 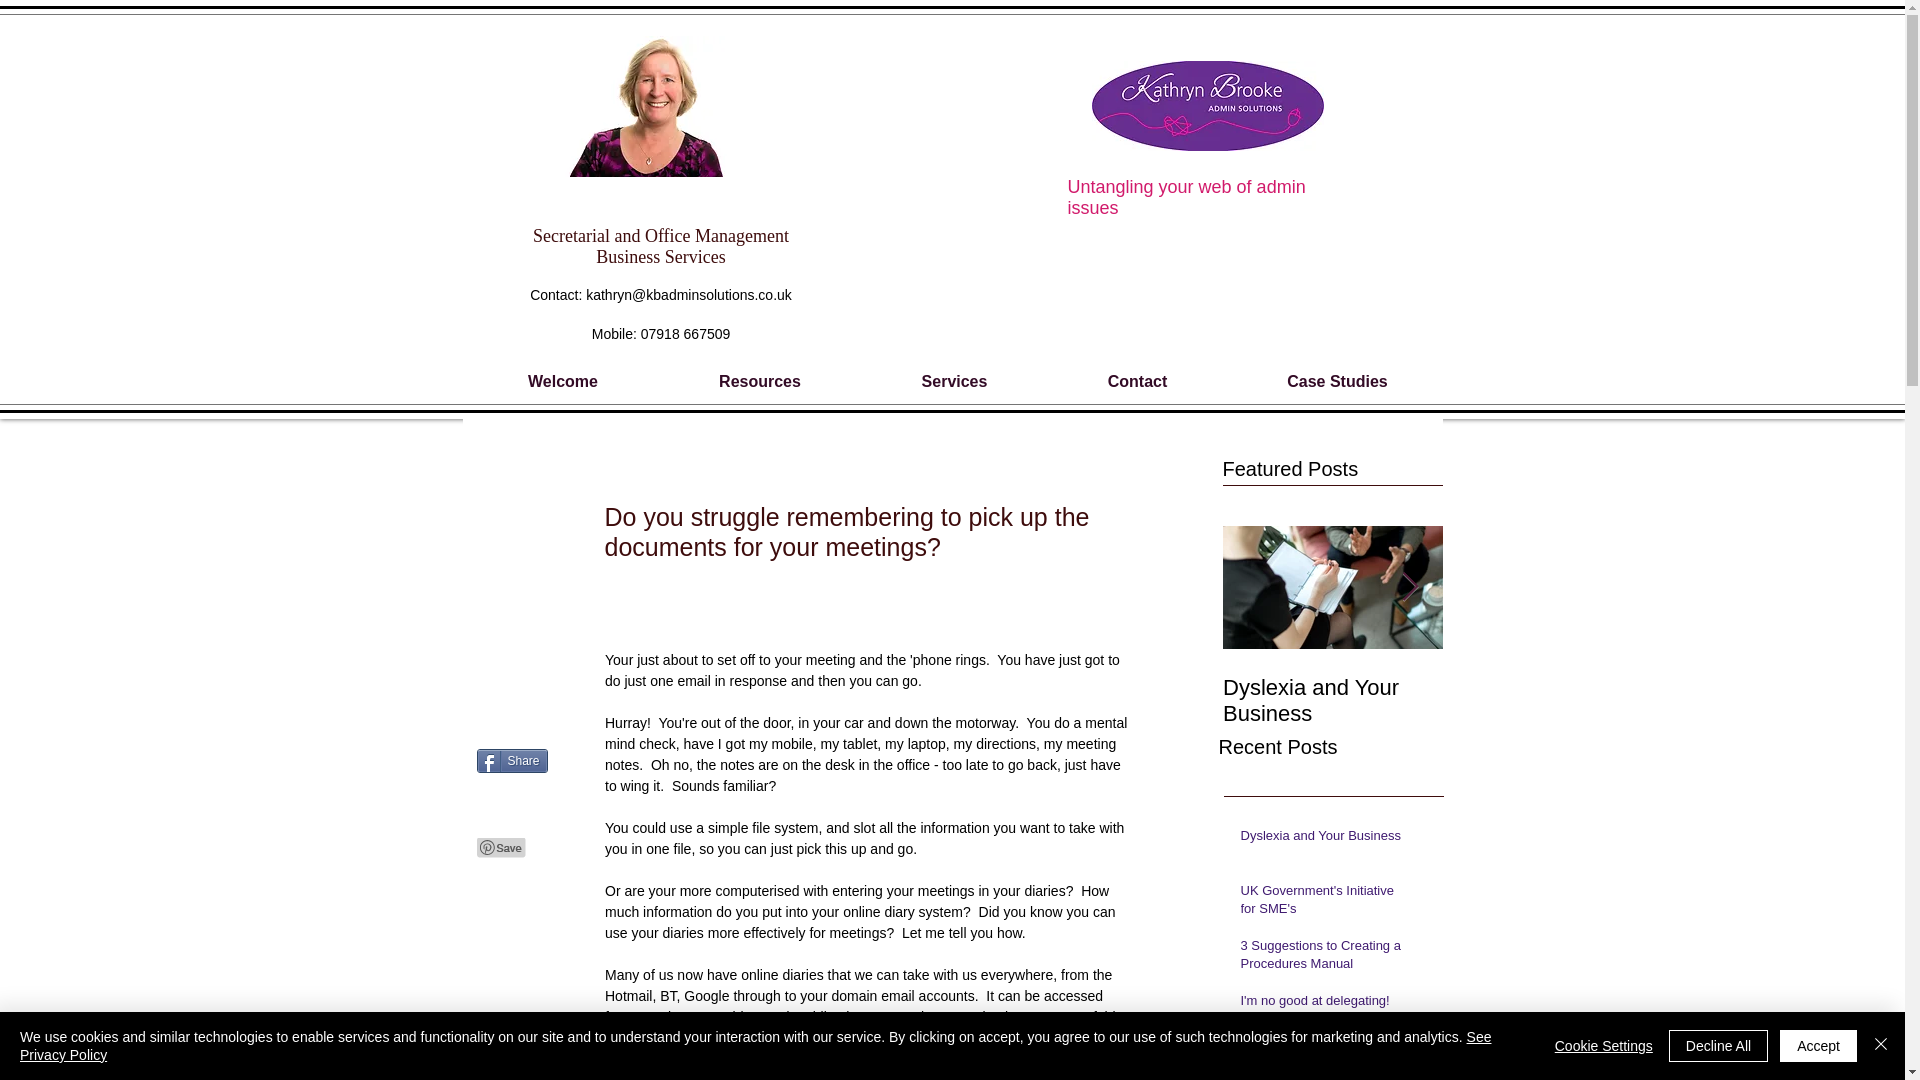 What do you see at coordinates (501, 848) in the screenshot?
I see `Pin to Pinterest` at bounding box center [501, 848].